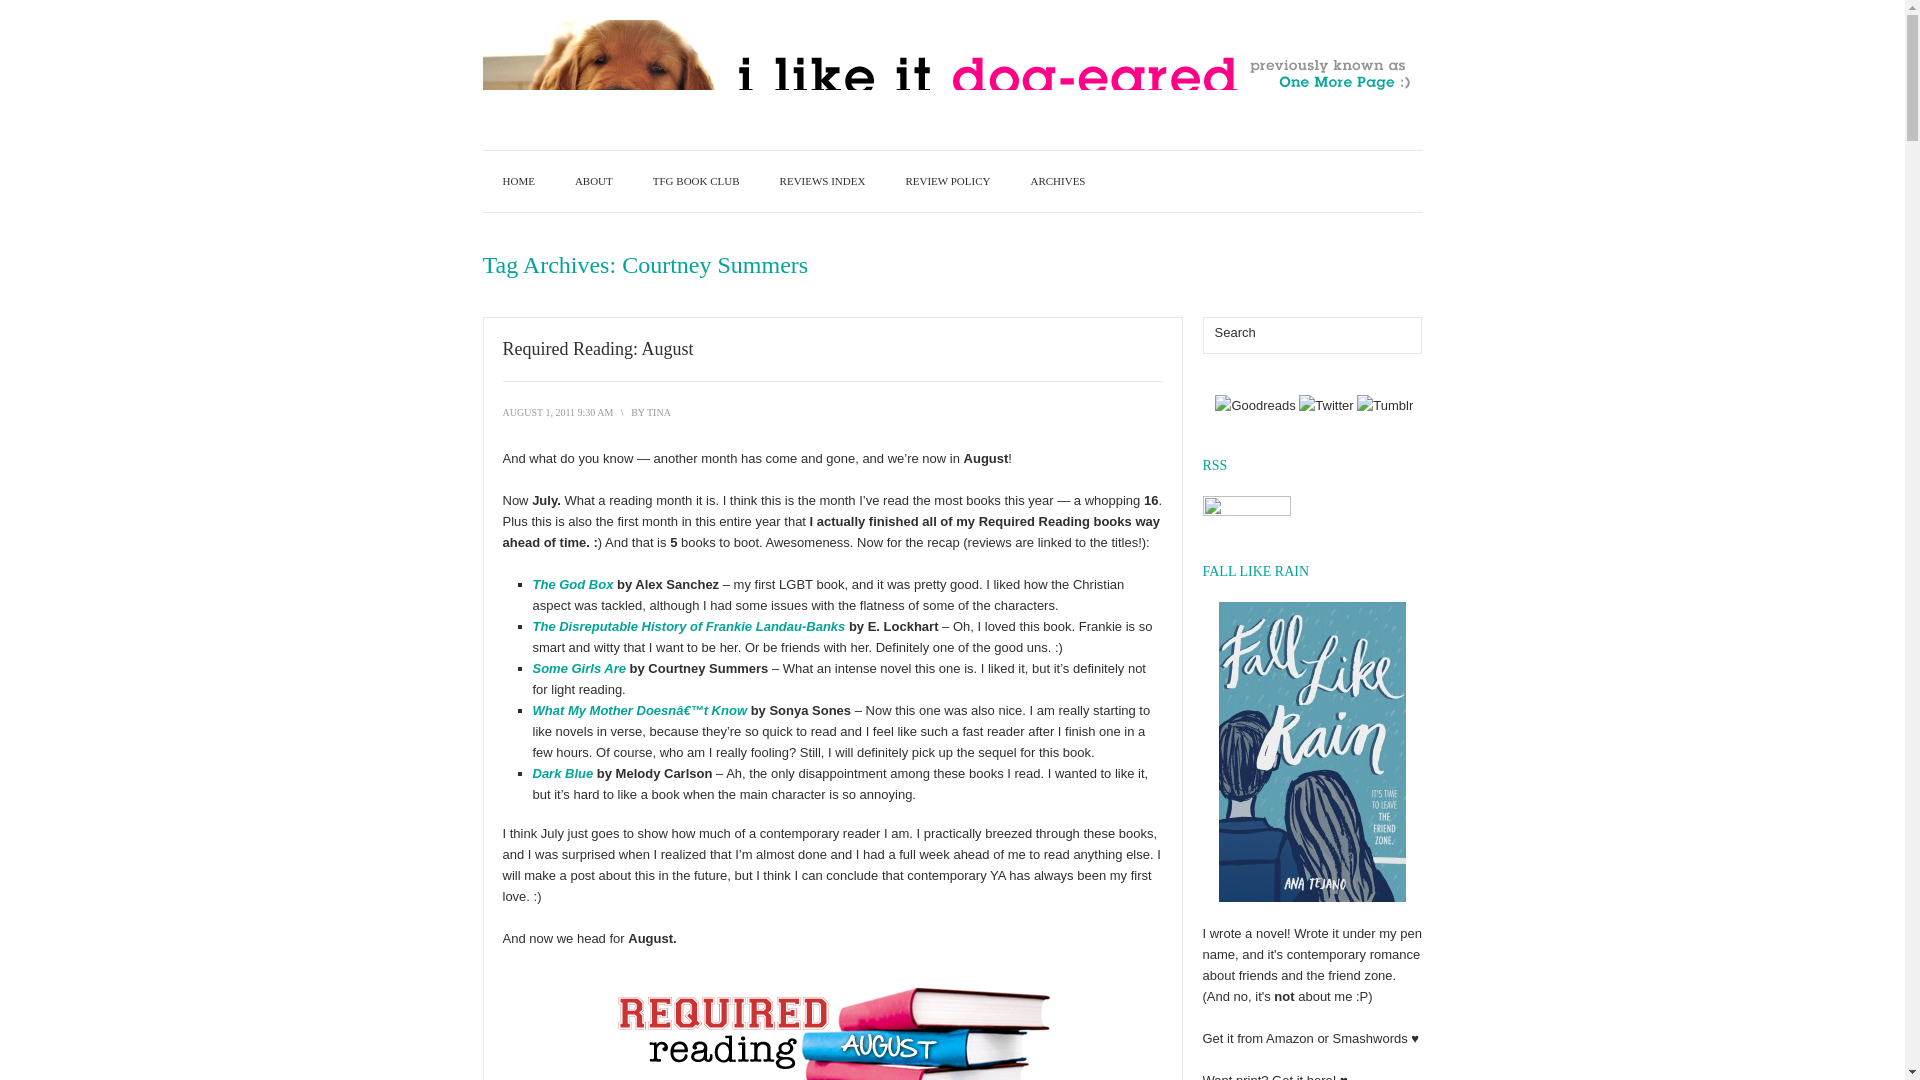 The image size is (1920, 1080). I want to click on REVIEW POLICY, so click(947, 181).